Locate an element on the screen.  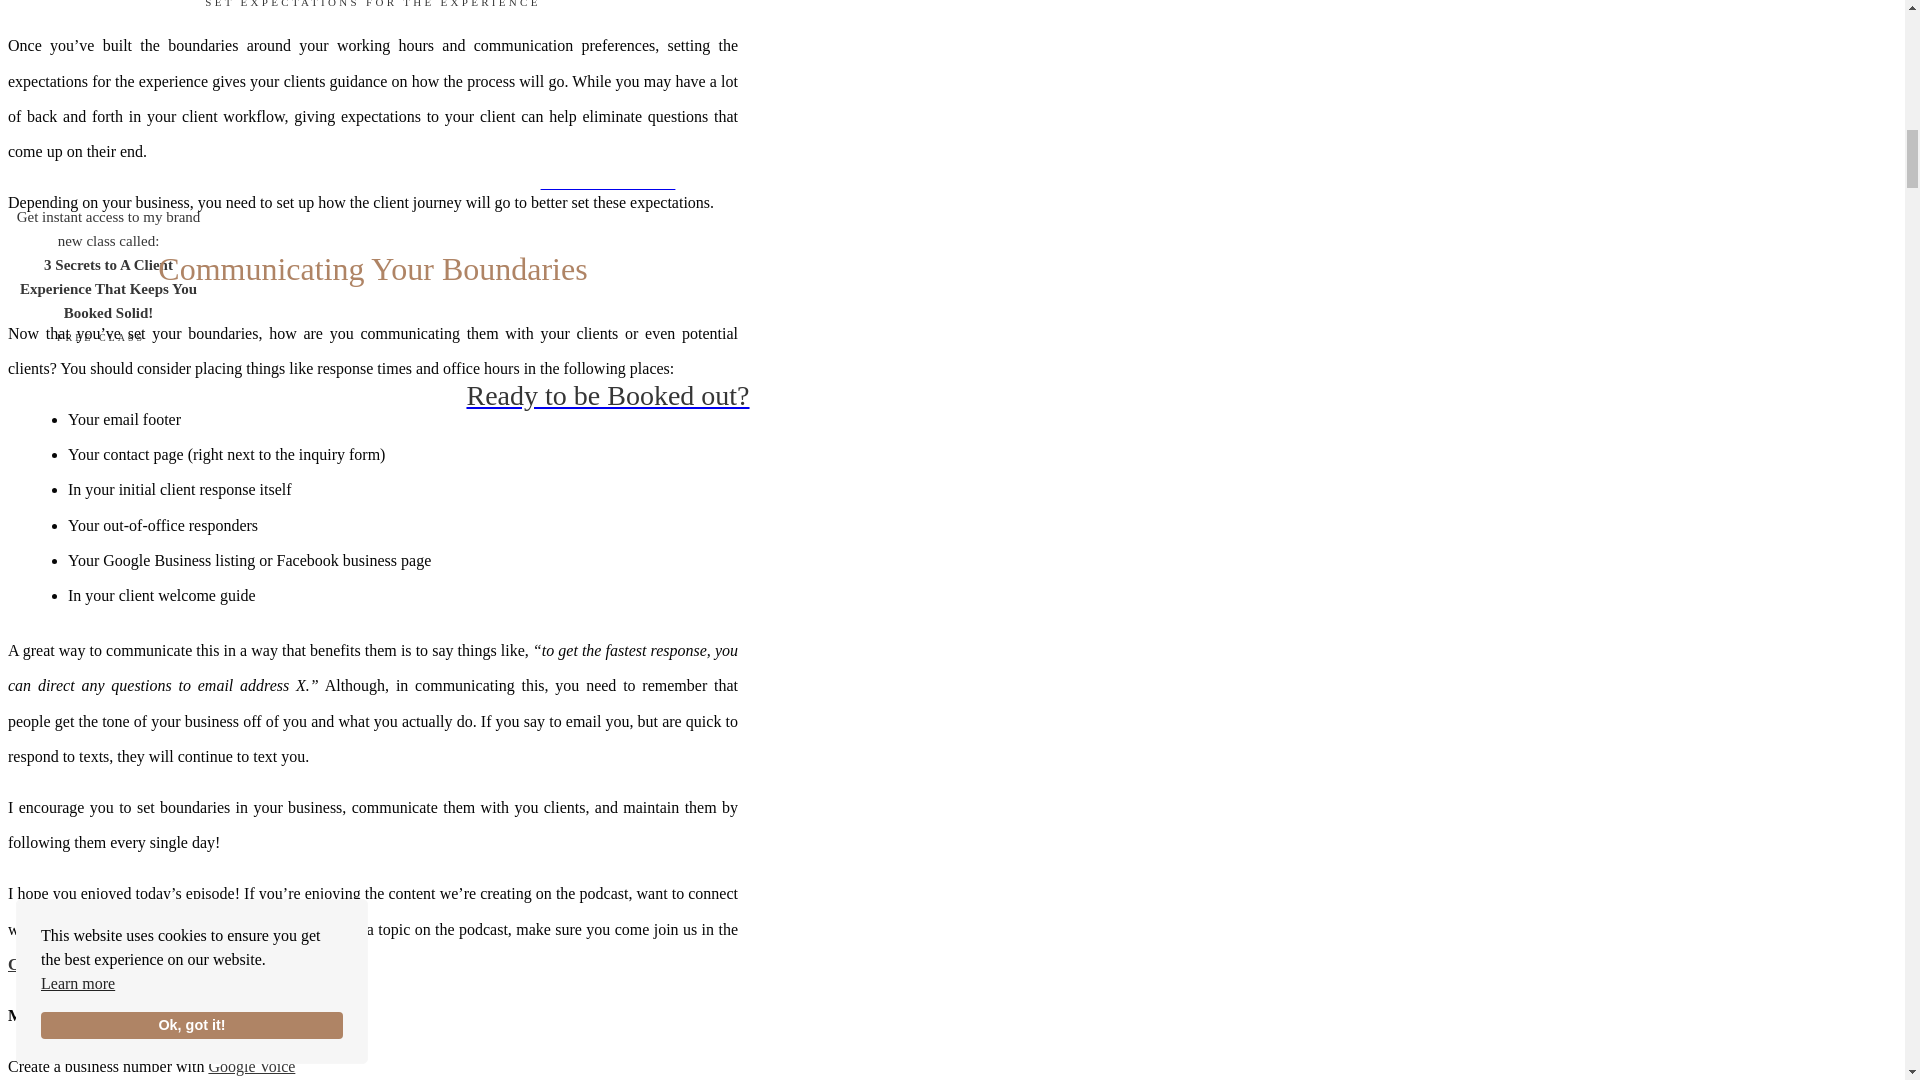
Google Voice is located at coordinates (251, 1066).